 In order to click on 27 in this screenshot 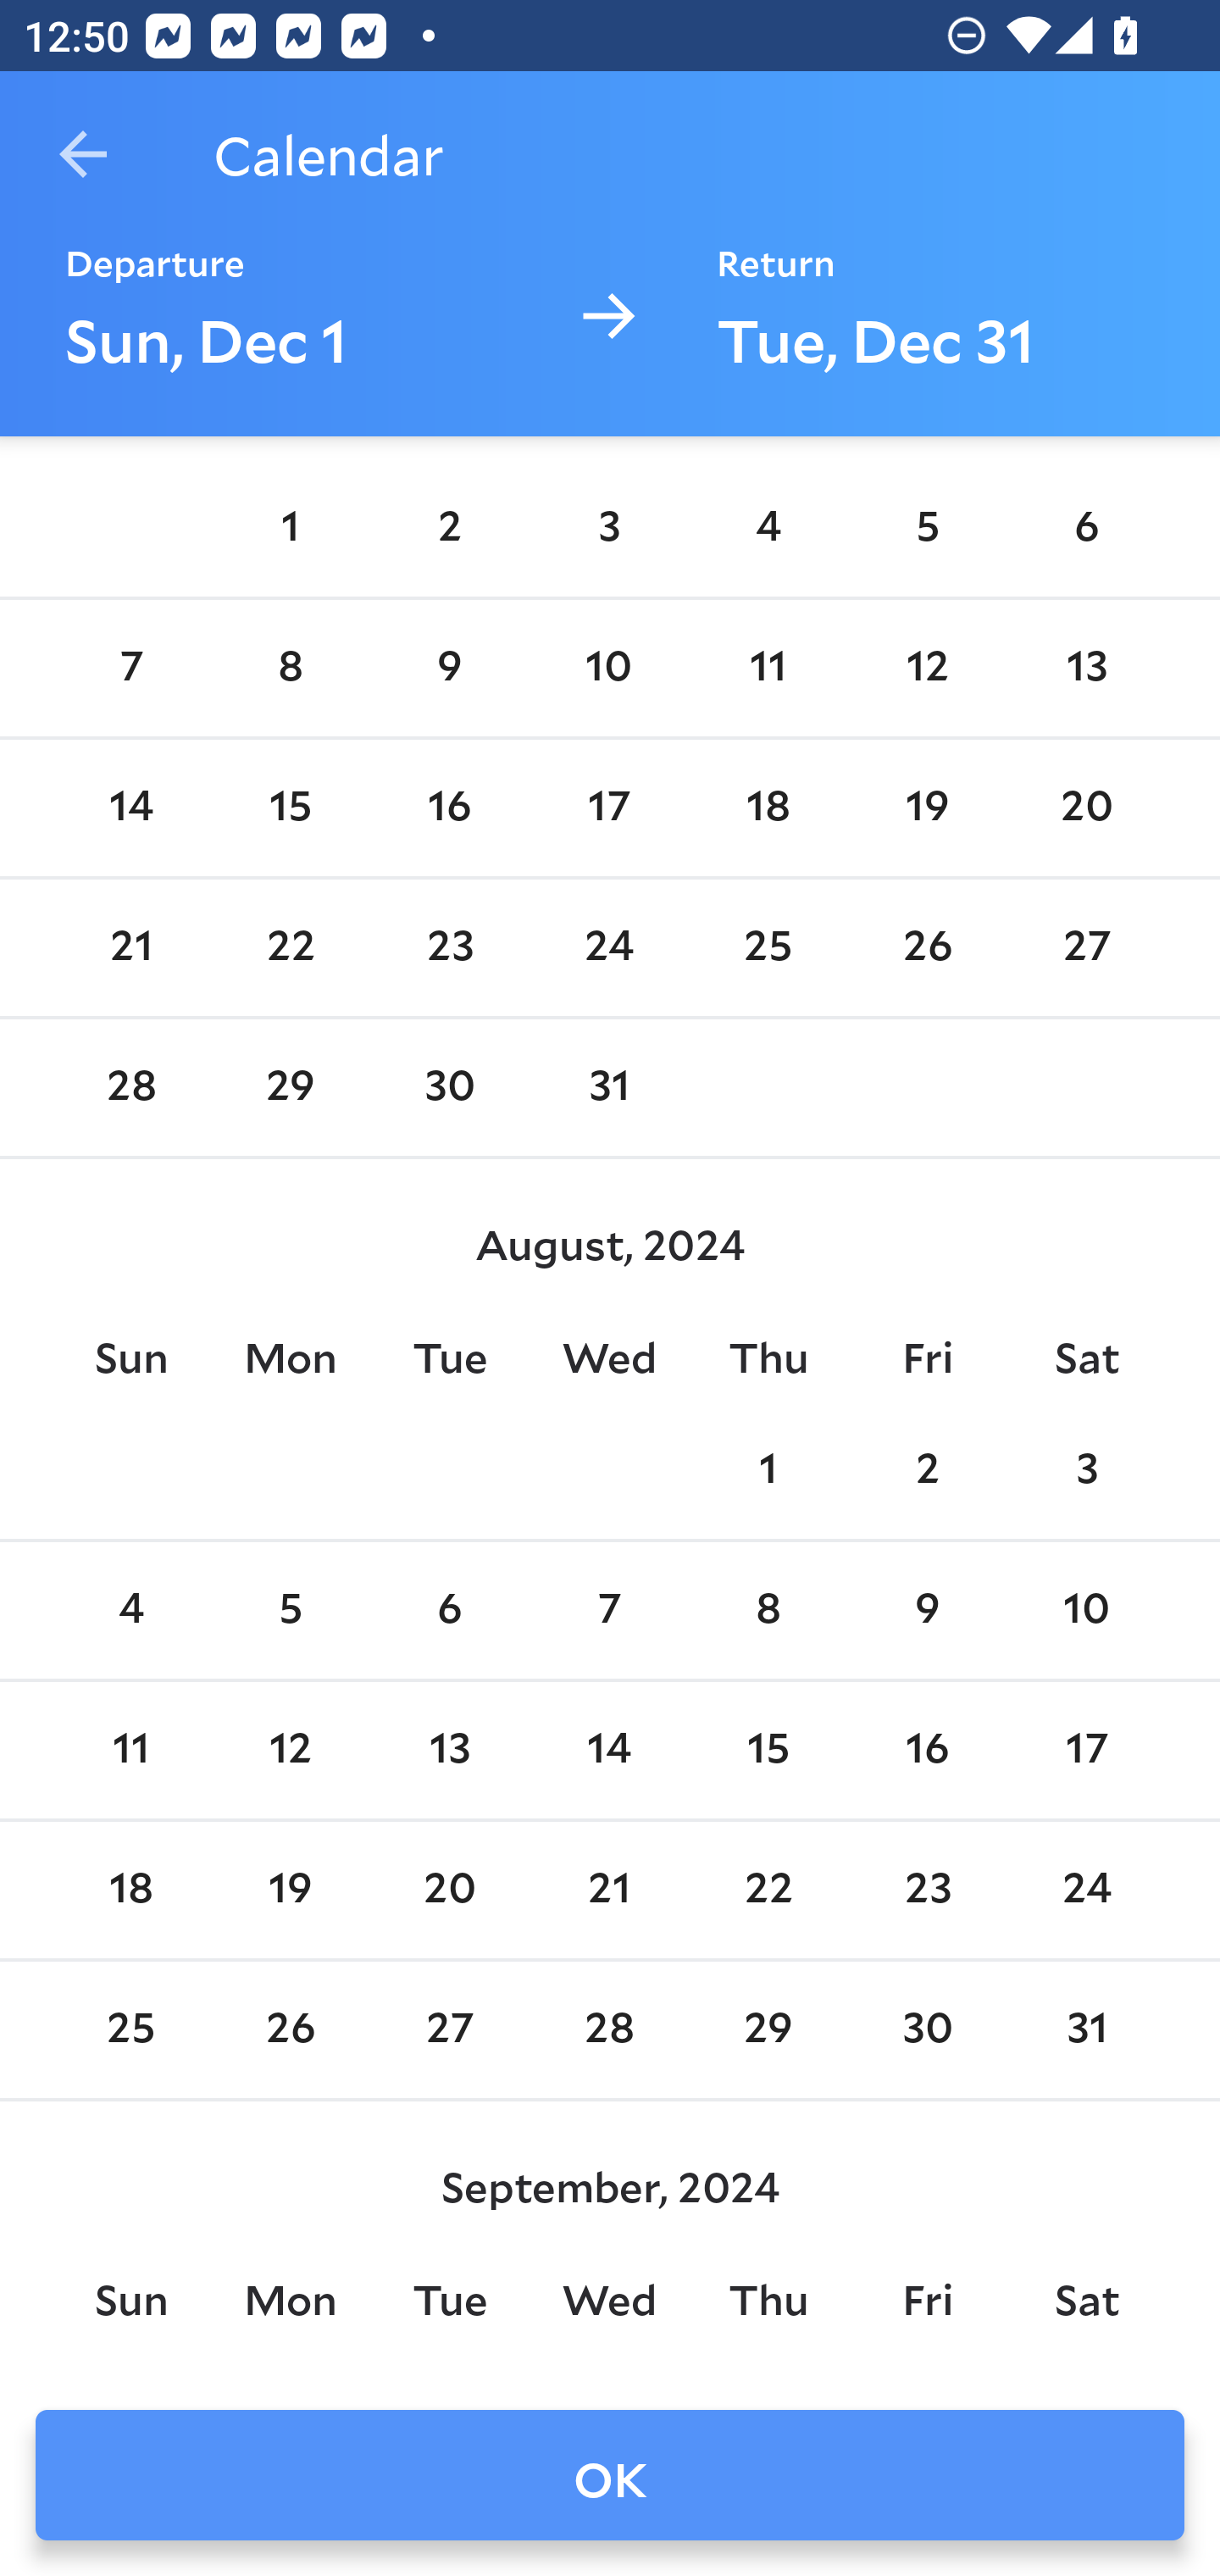, I will do `click(1086, 947)`.